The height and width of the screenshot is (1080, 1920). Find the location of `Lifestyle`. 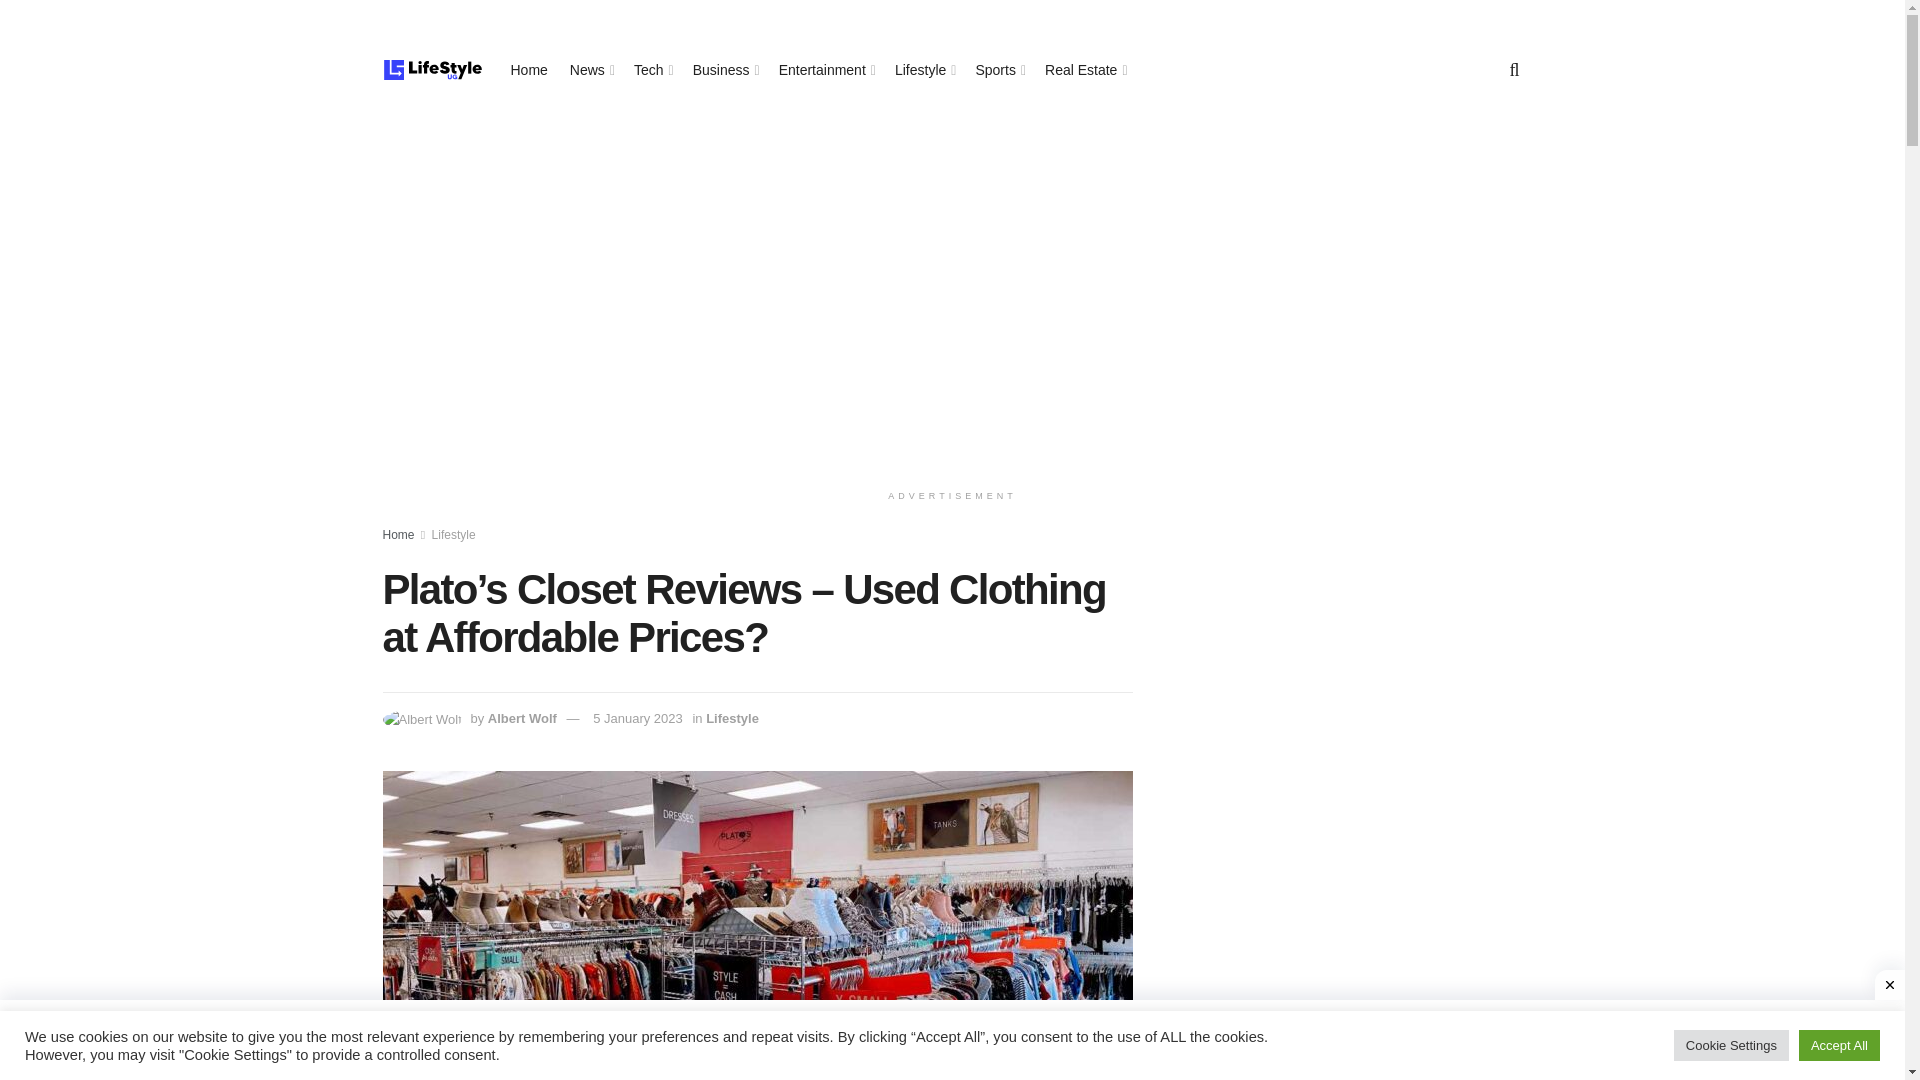

Lifestyle is located at coordinates (923, 70).